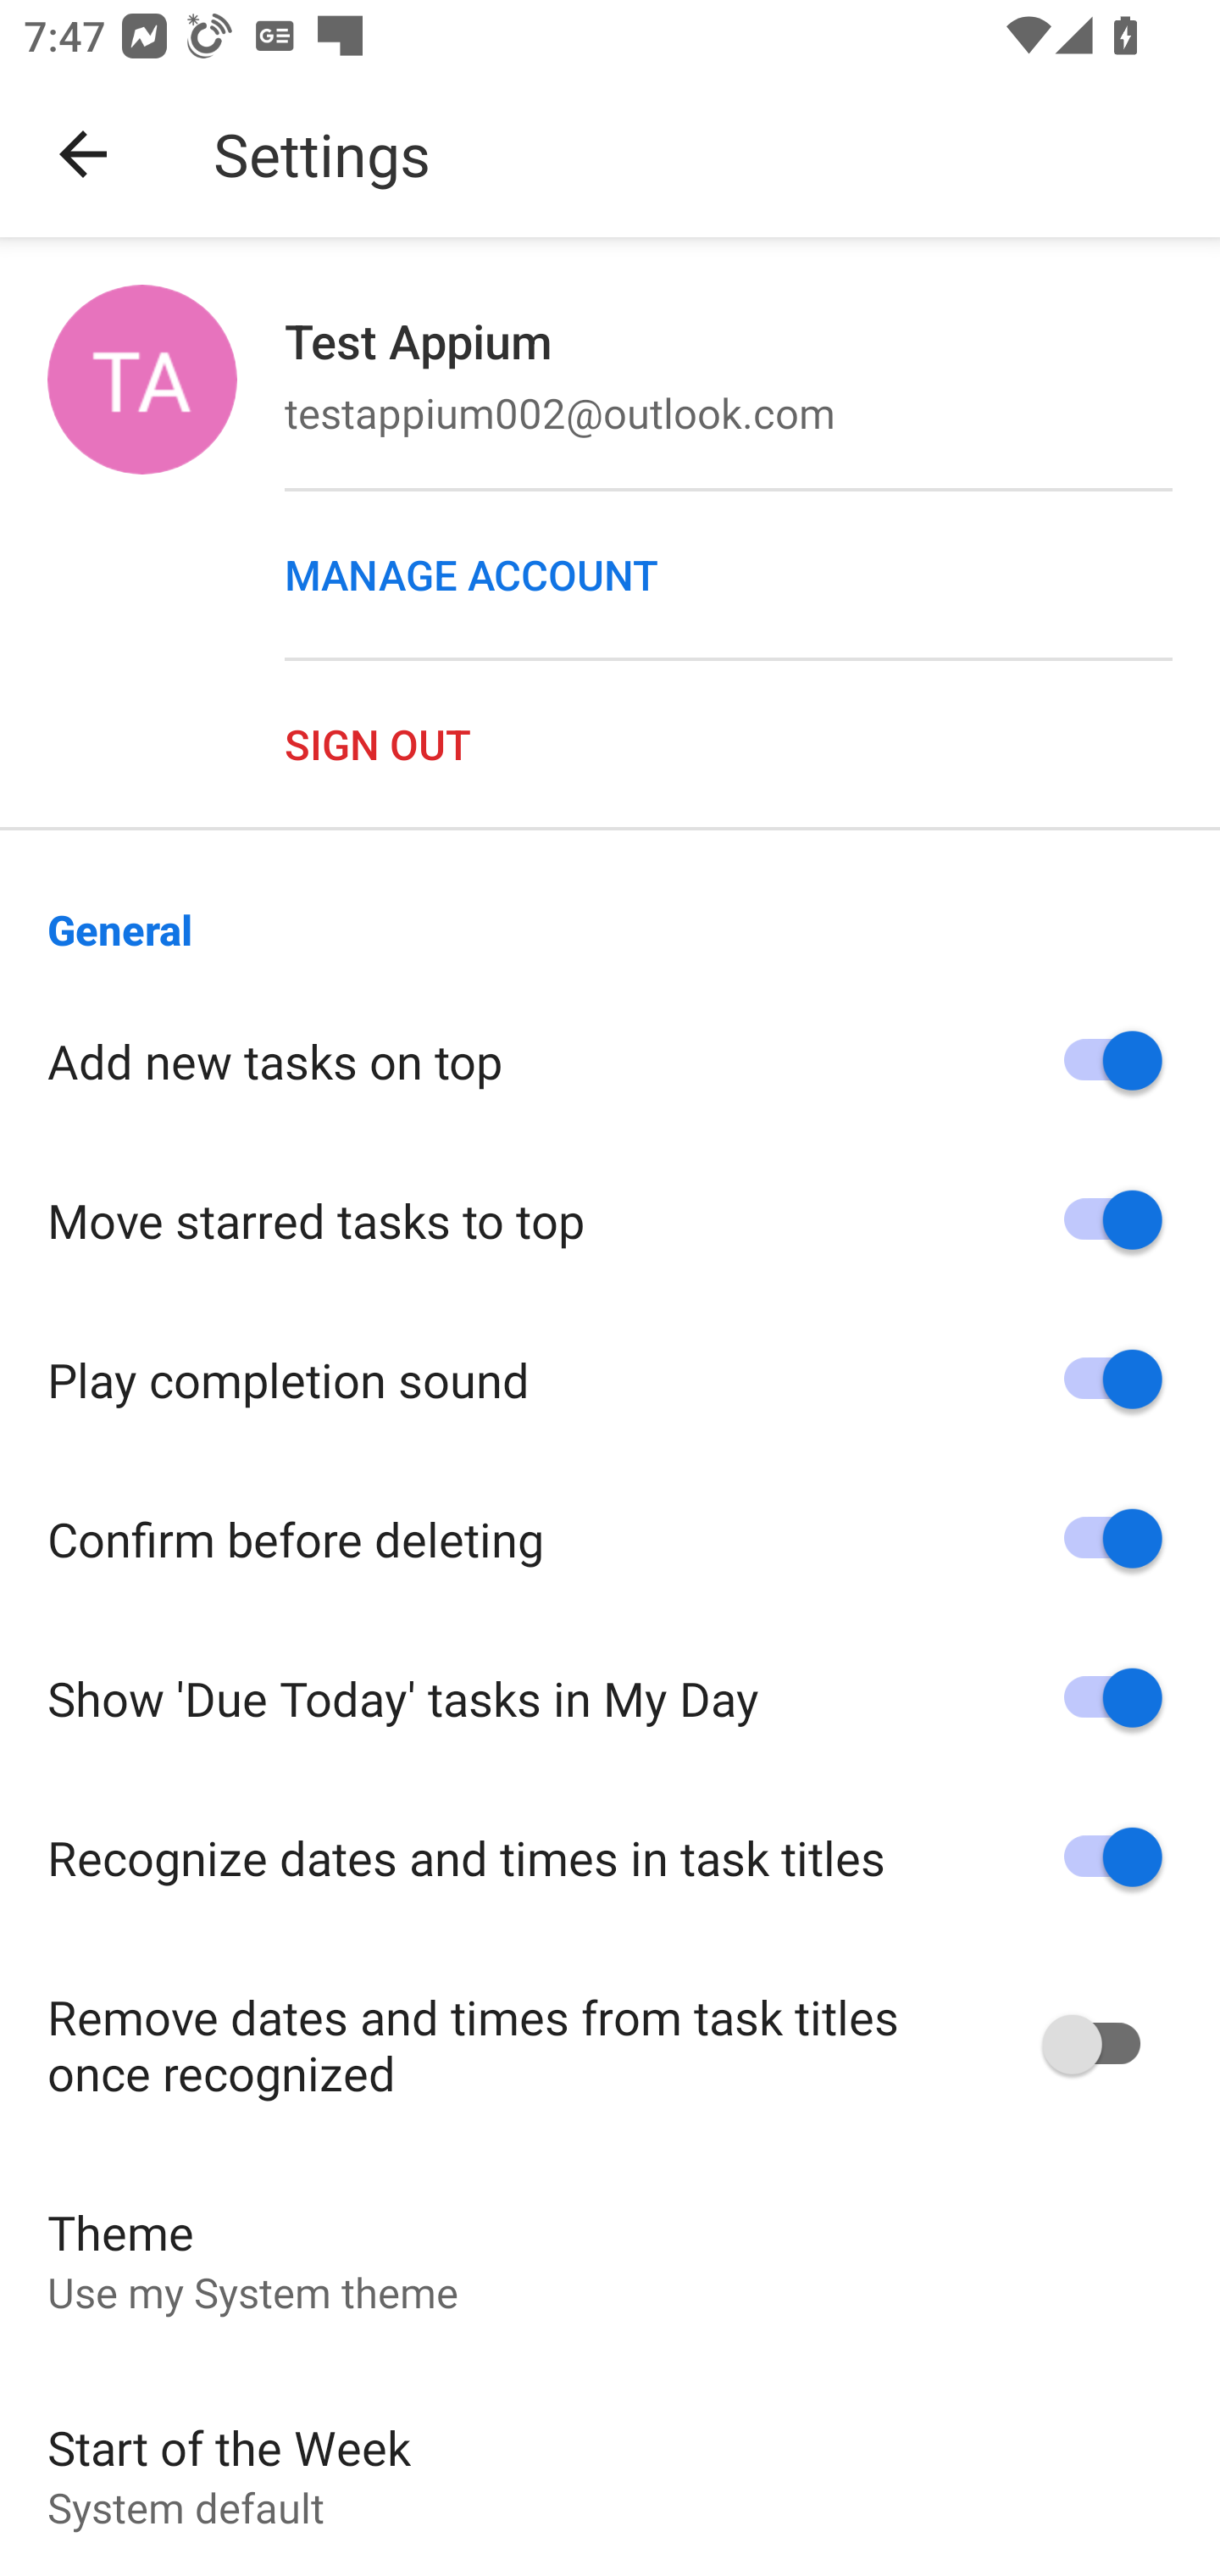 The height and width of the screenshot is (2576, 1220). What do you see at coordinates (610, 1220) in the screenshot?
I see `Move starred tasks to top` at bounding box center [610, 1220].